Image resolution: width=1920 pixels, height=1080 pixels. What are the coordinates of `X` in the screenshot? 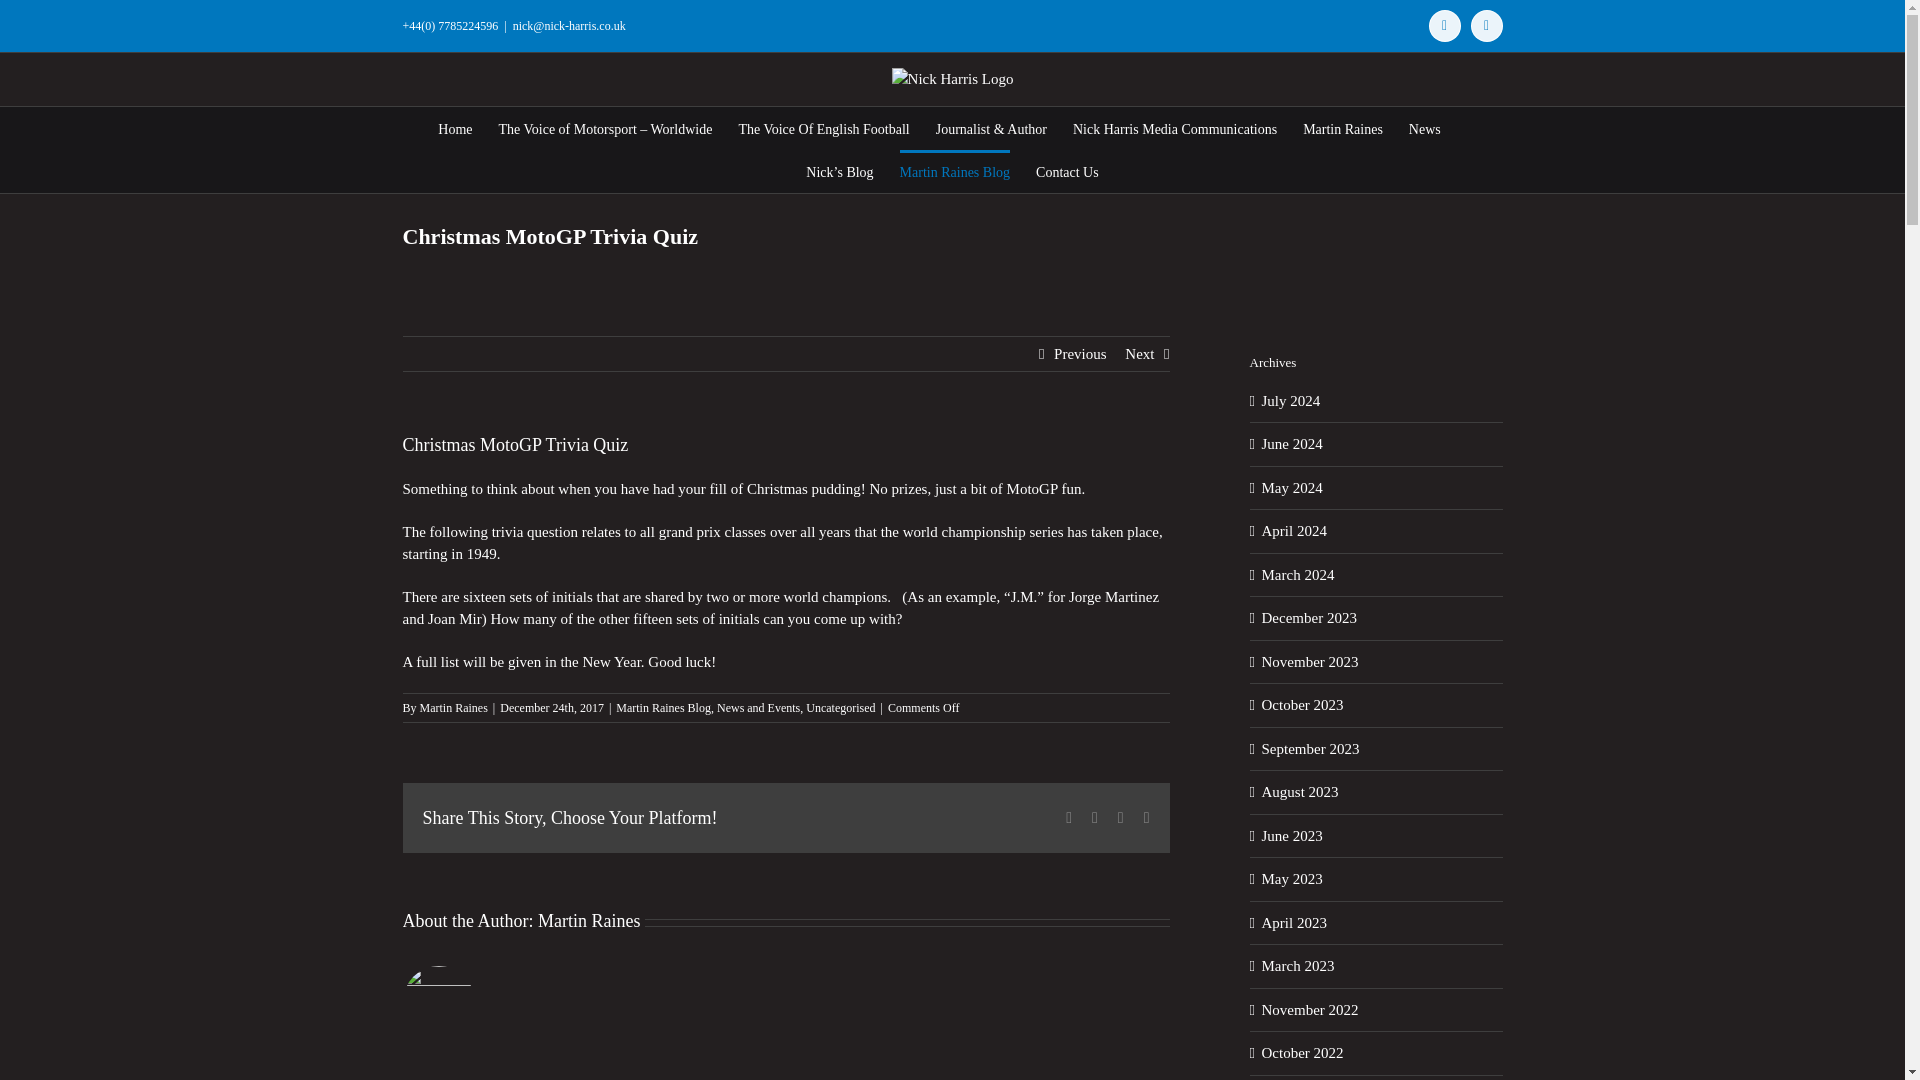 It's located at (1095, 818).